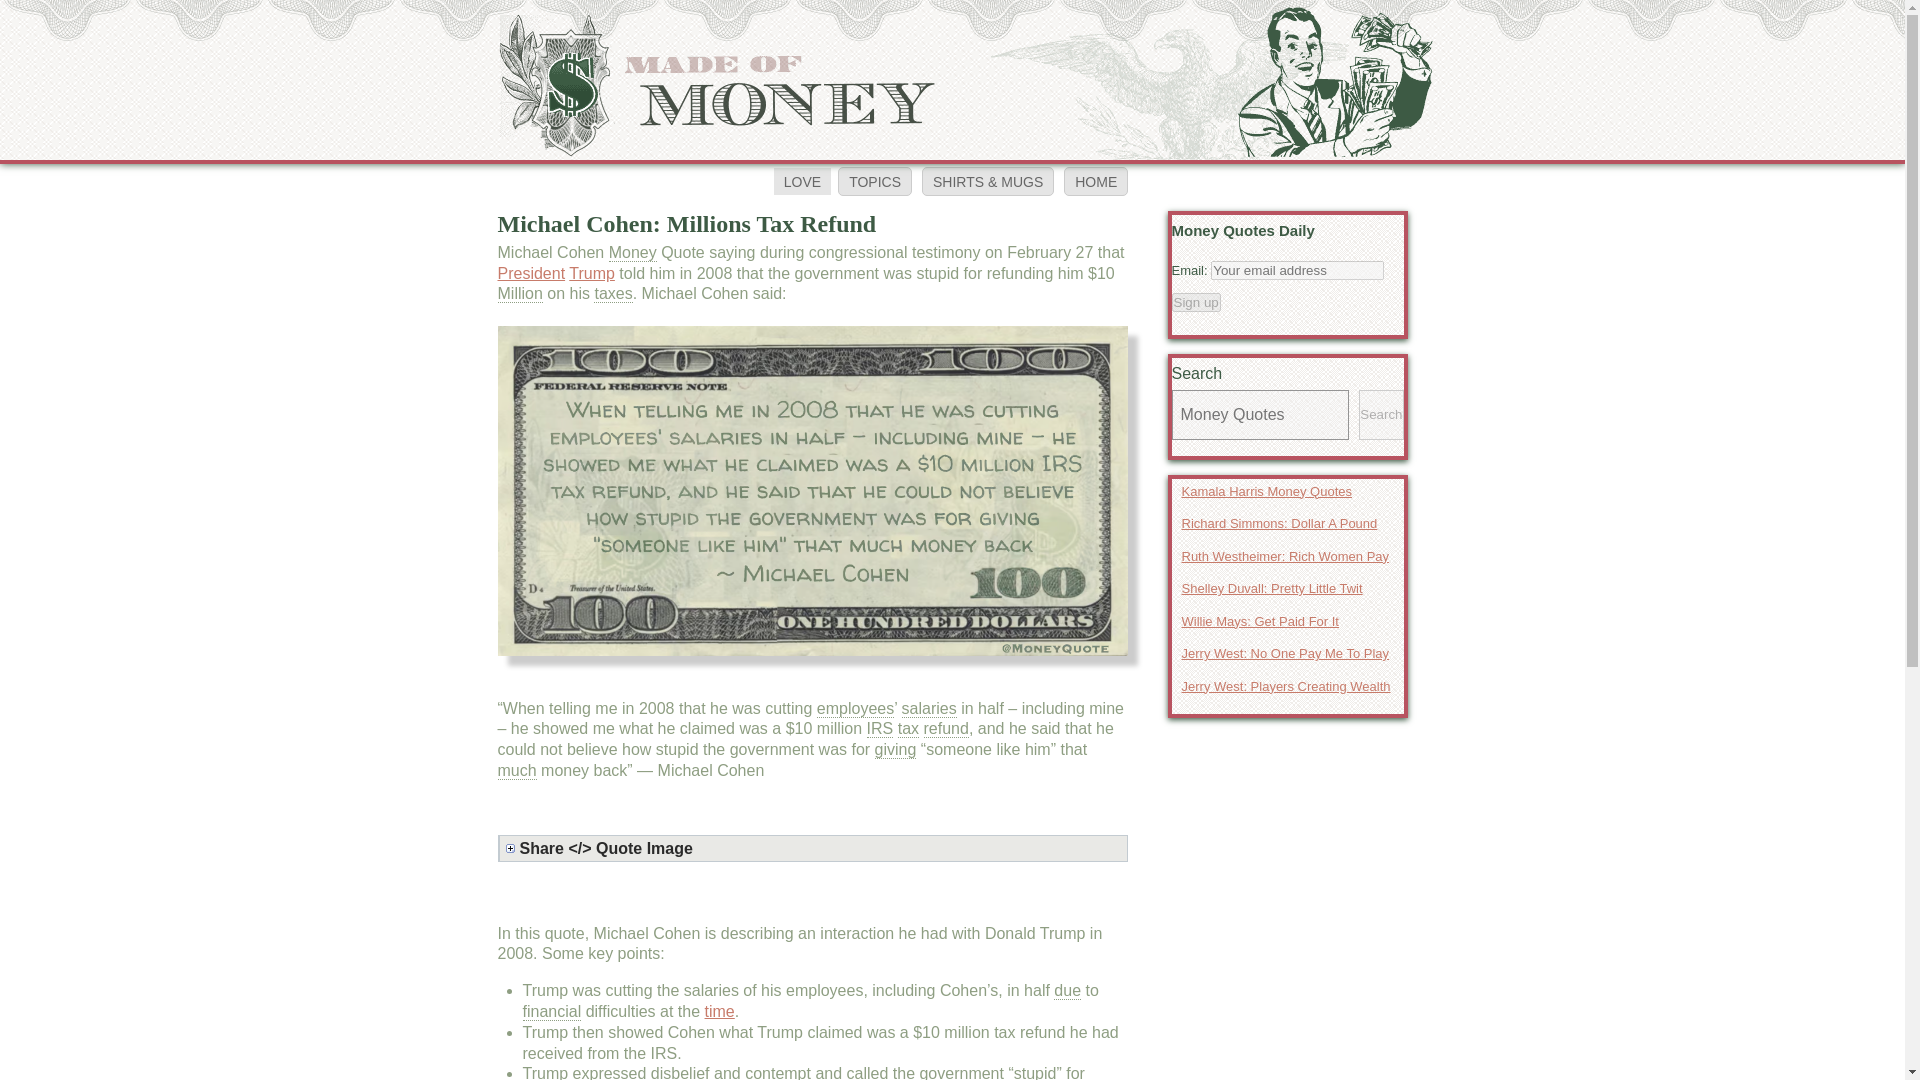 Image resolution: width=1920 pixels, height=1080 pixels. I want to click on LOVE, so click(802, 182).